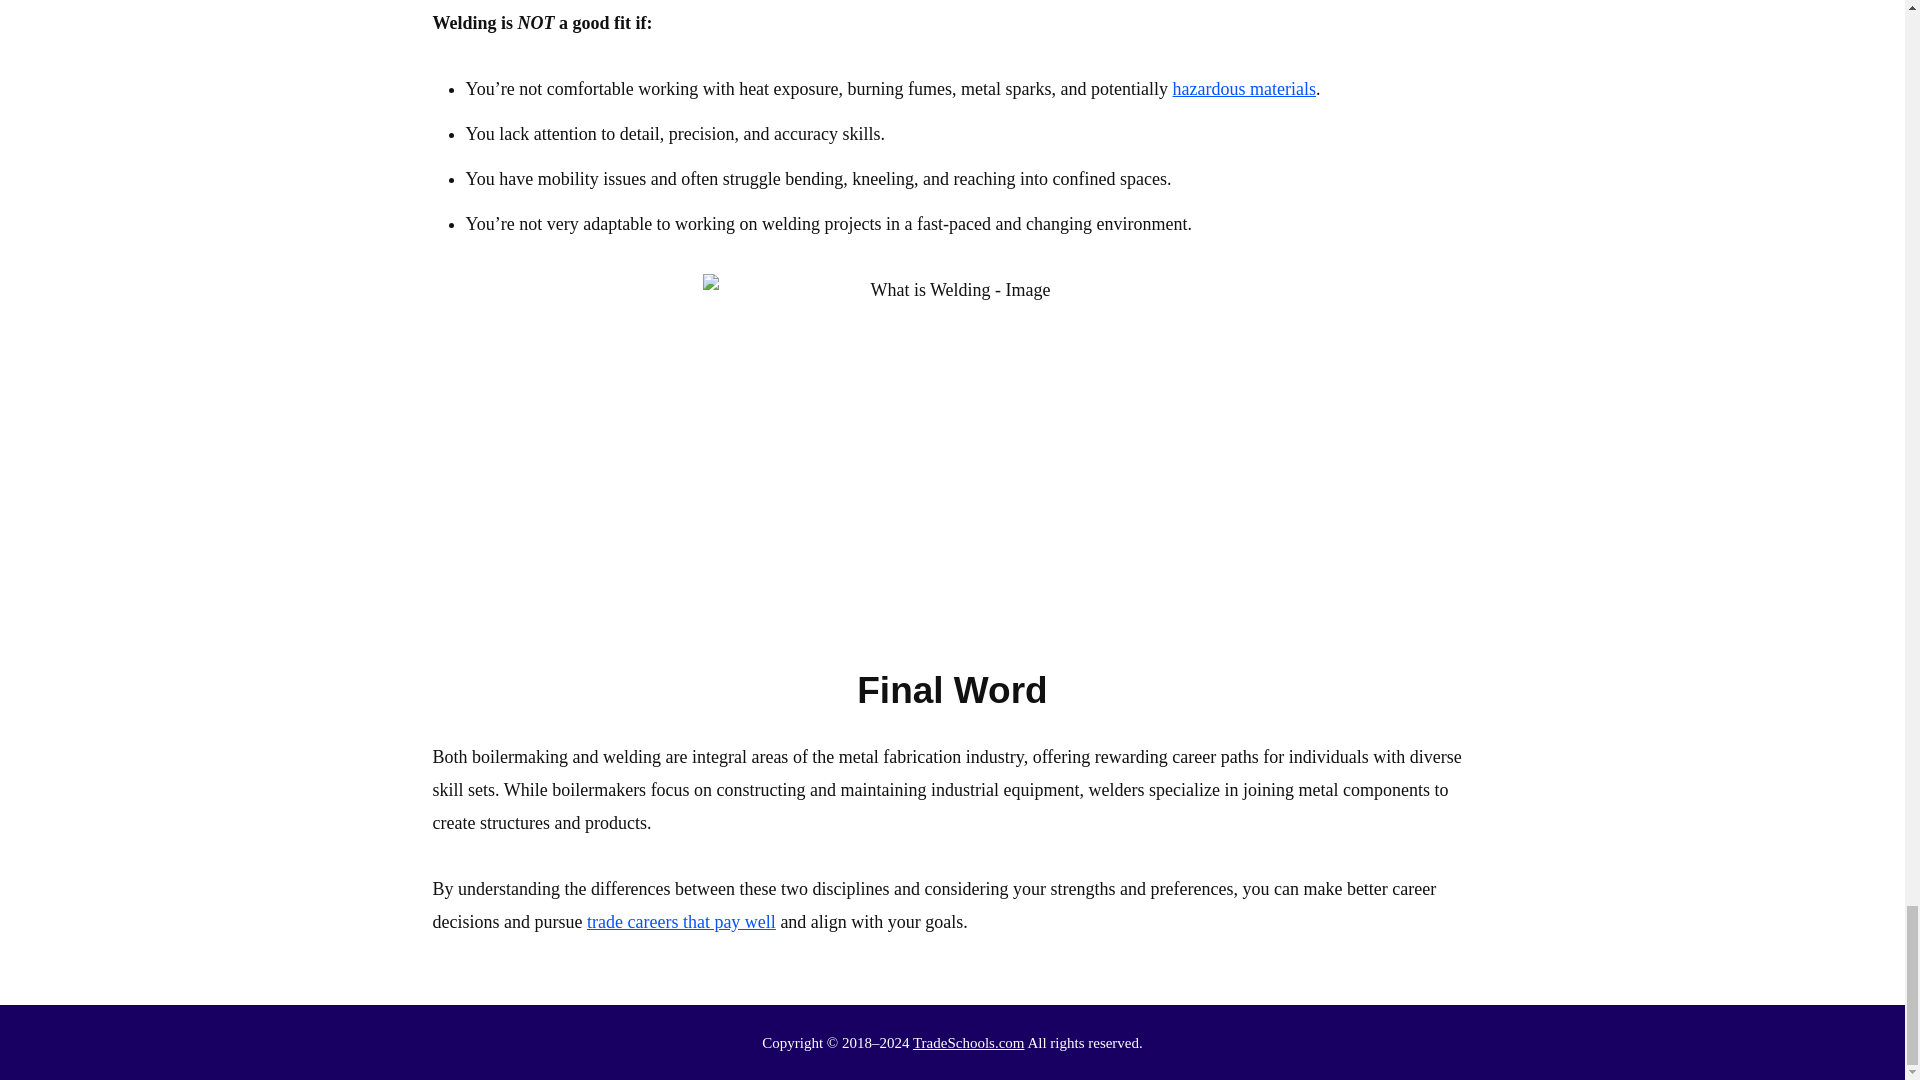 This screenshot has width=1920, height=1080. I want to click on TradeSchools.com, so click(969, 1042).